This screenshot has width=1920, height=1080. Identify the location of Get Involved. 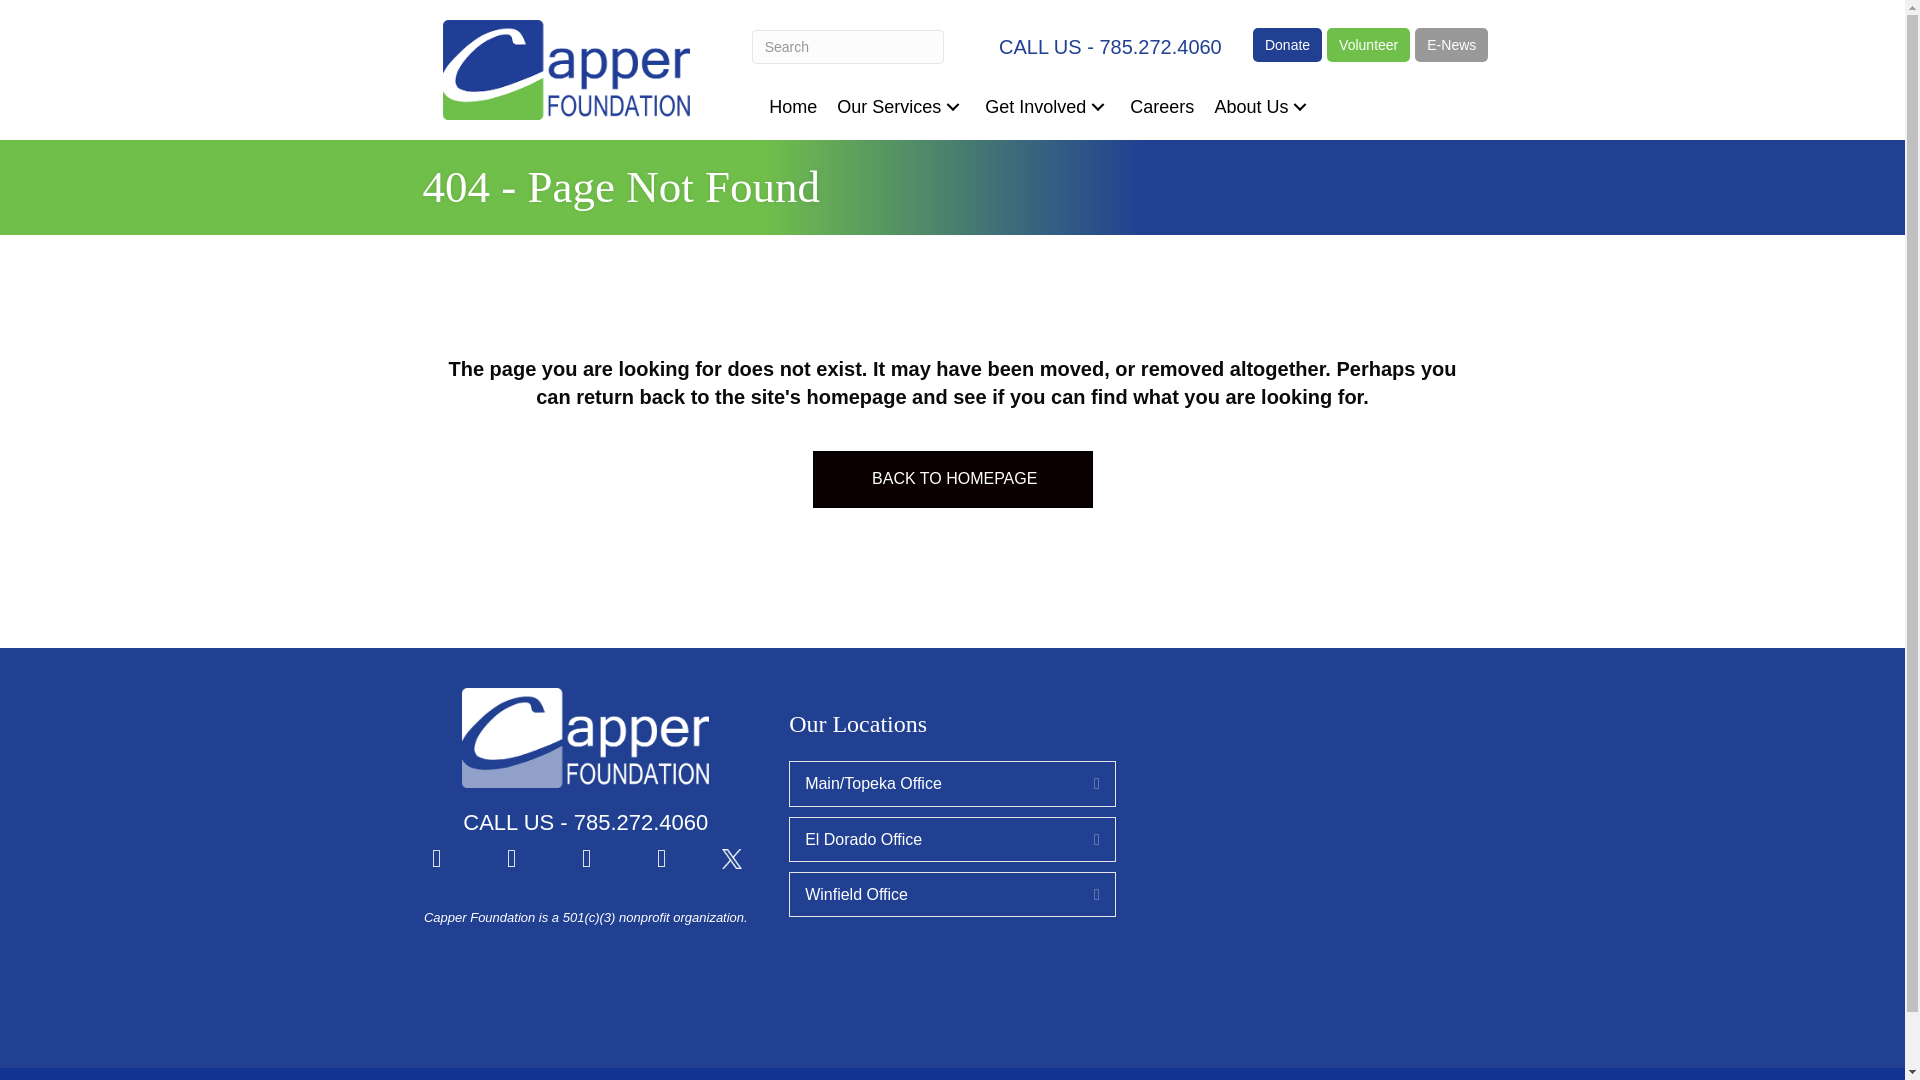
(1047, 106).